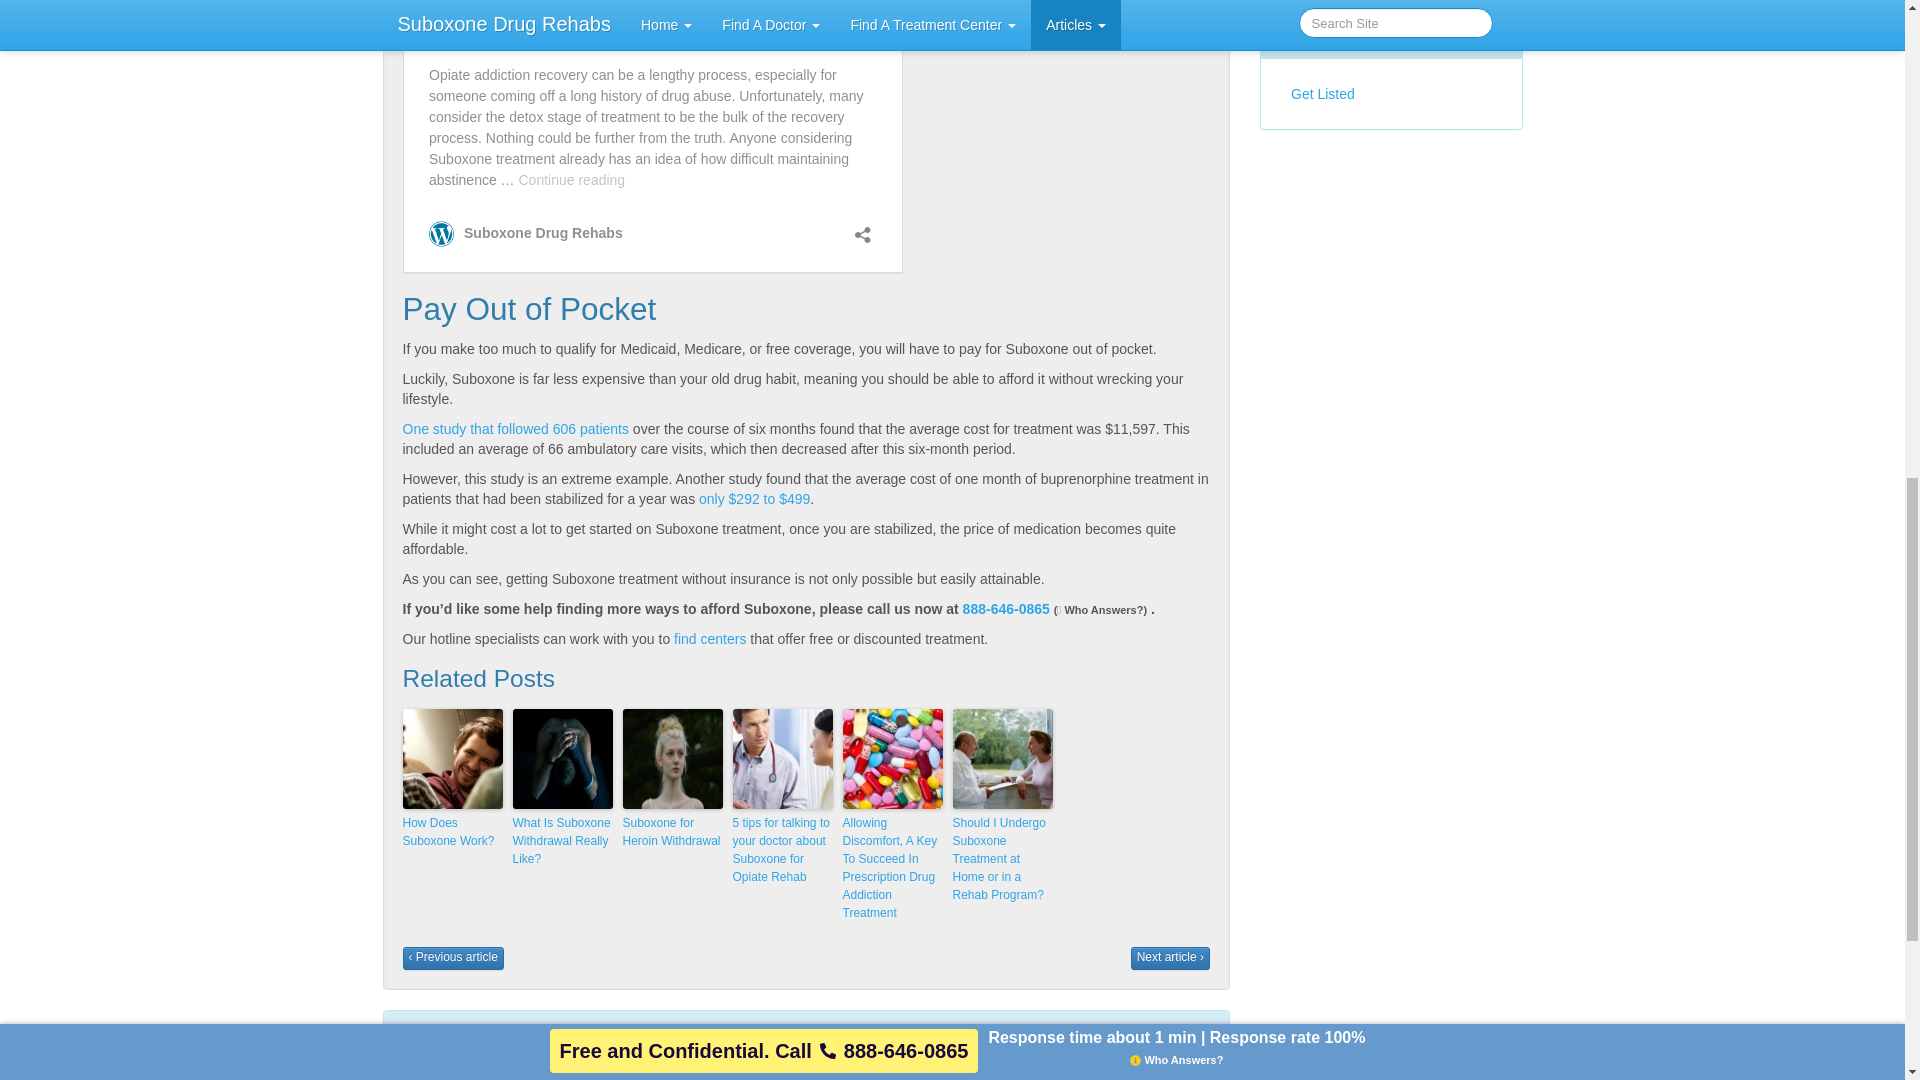 The image size is (1920, 1080). Describe the element at coordinates (710, 638) in the screenshot. I see `find centers` at that location.